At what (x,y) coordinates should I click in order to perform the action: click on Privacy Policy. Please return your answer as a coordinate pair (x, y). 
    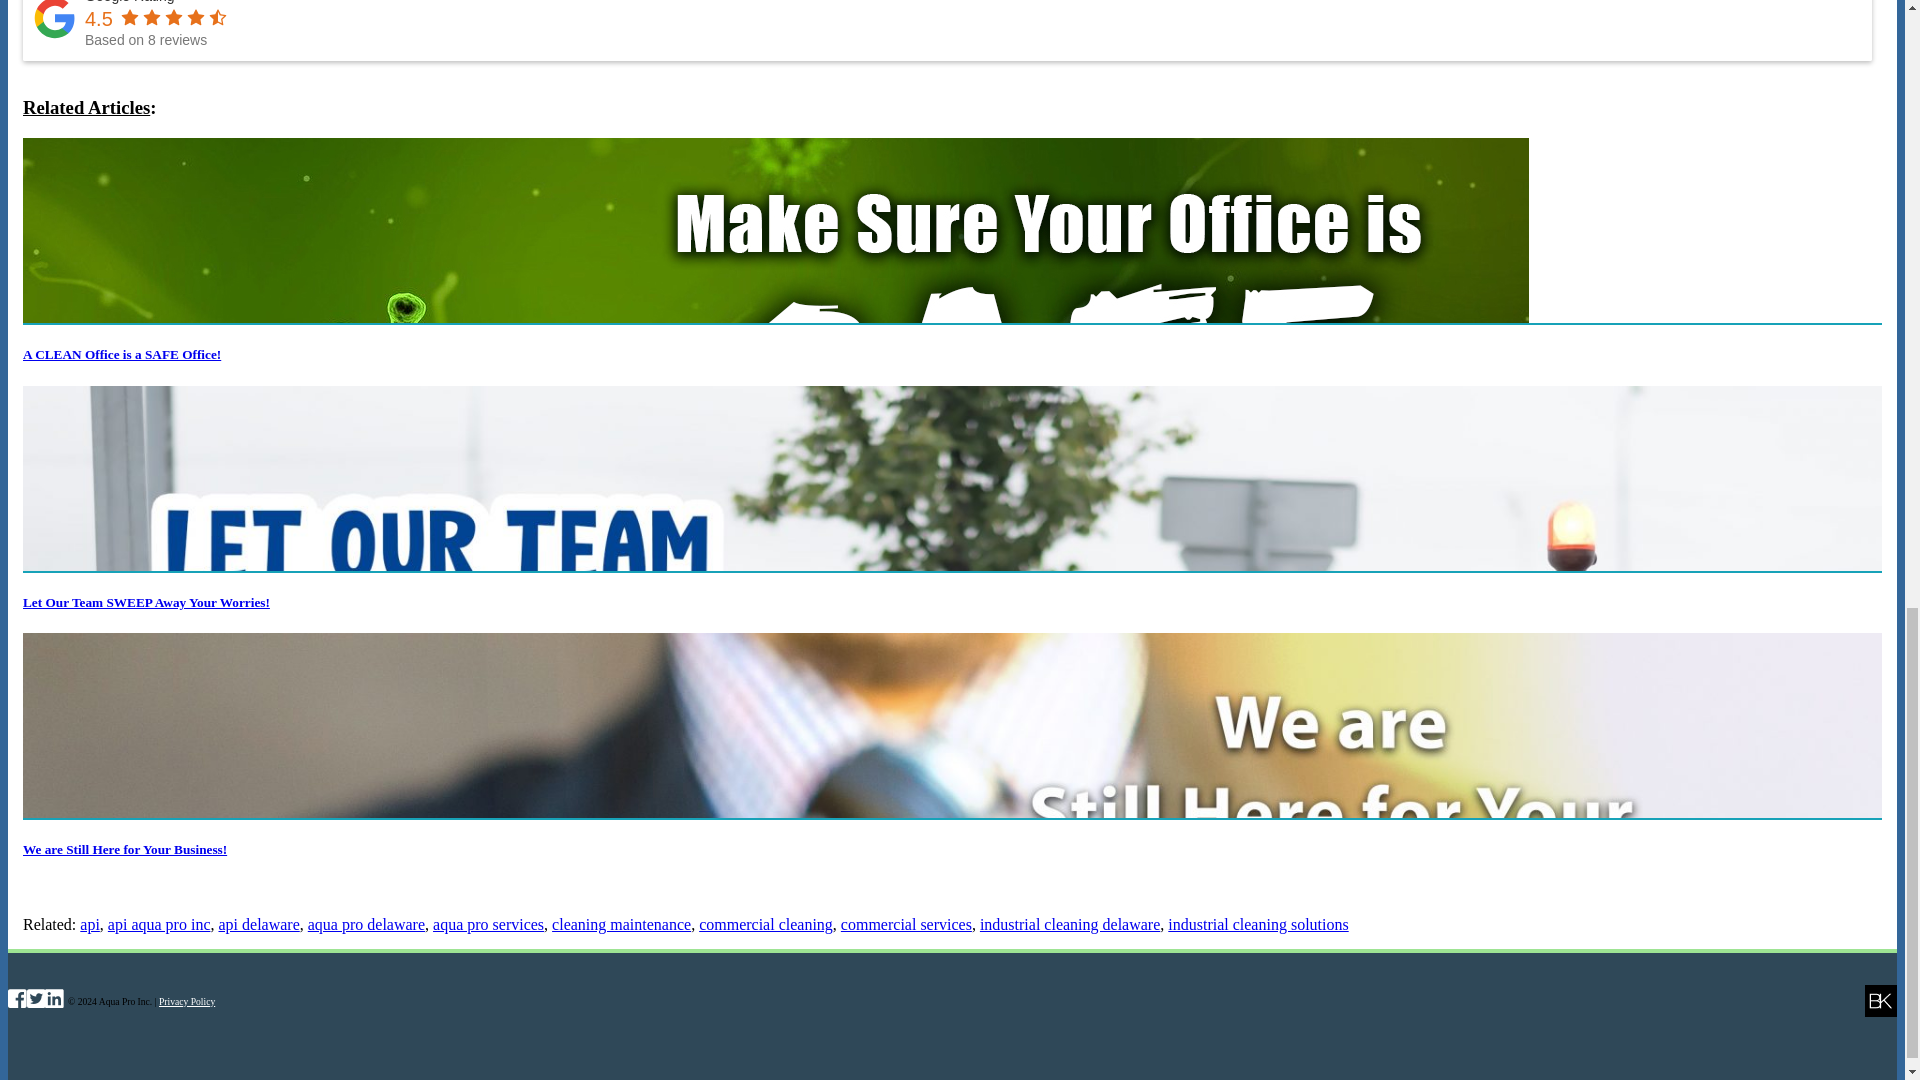
    Looking at the image, I should click on (187, 1000).